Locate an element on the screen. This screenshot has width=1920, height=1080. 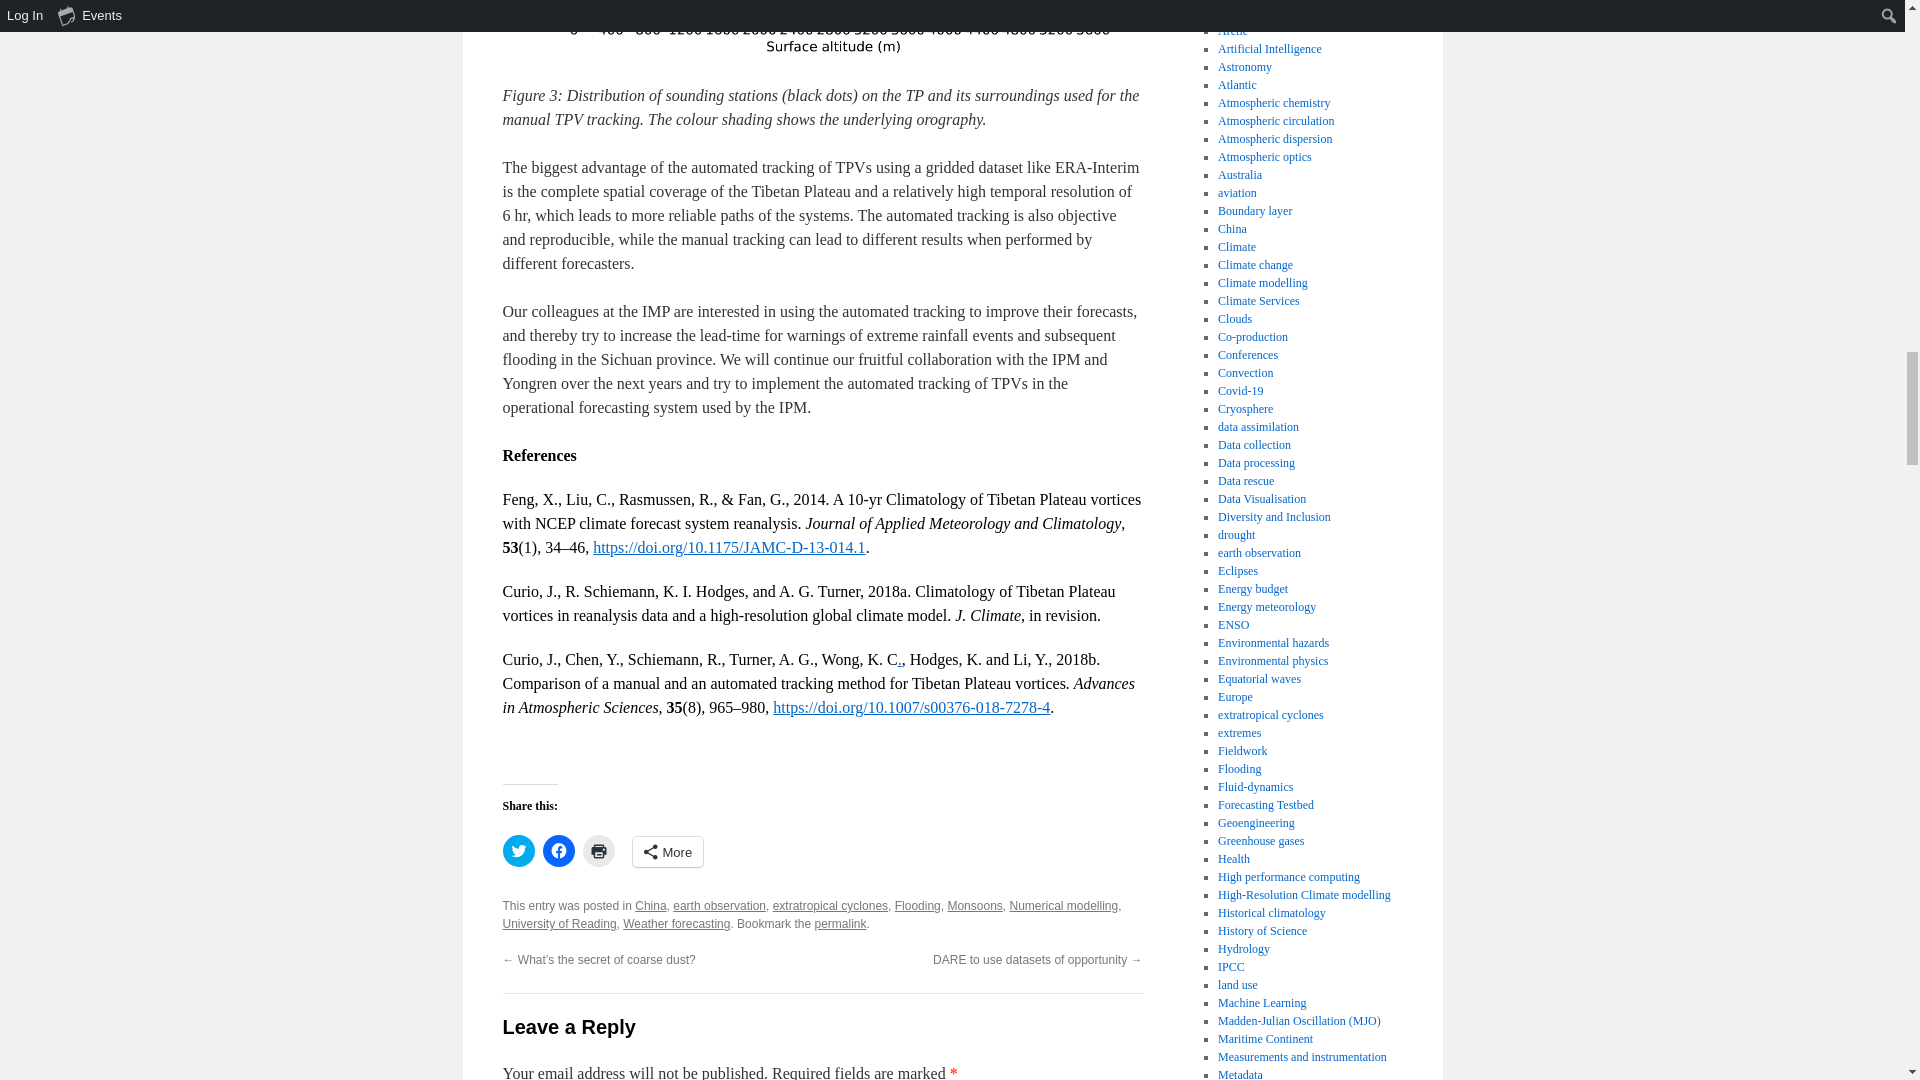
Click to print is located at coordinates (598, 850).